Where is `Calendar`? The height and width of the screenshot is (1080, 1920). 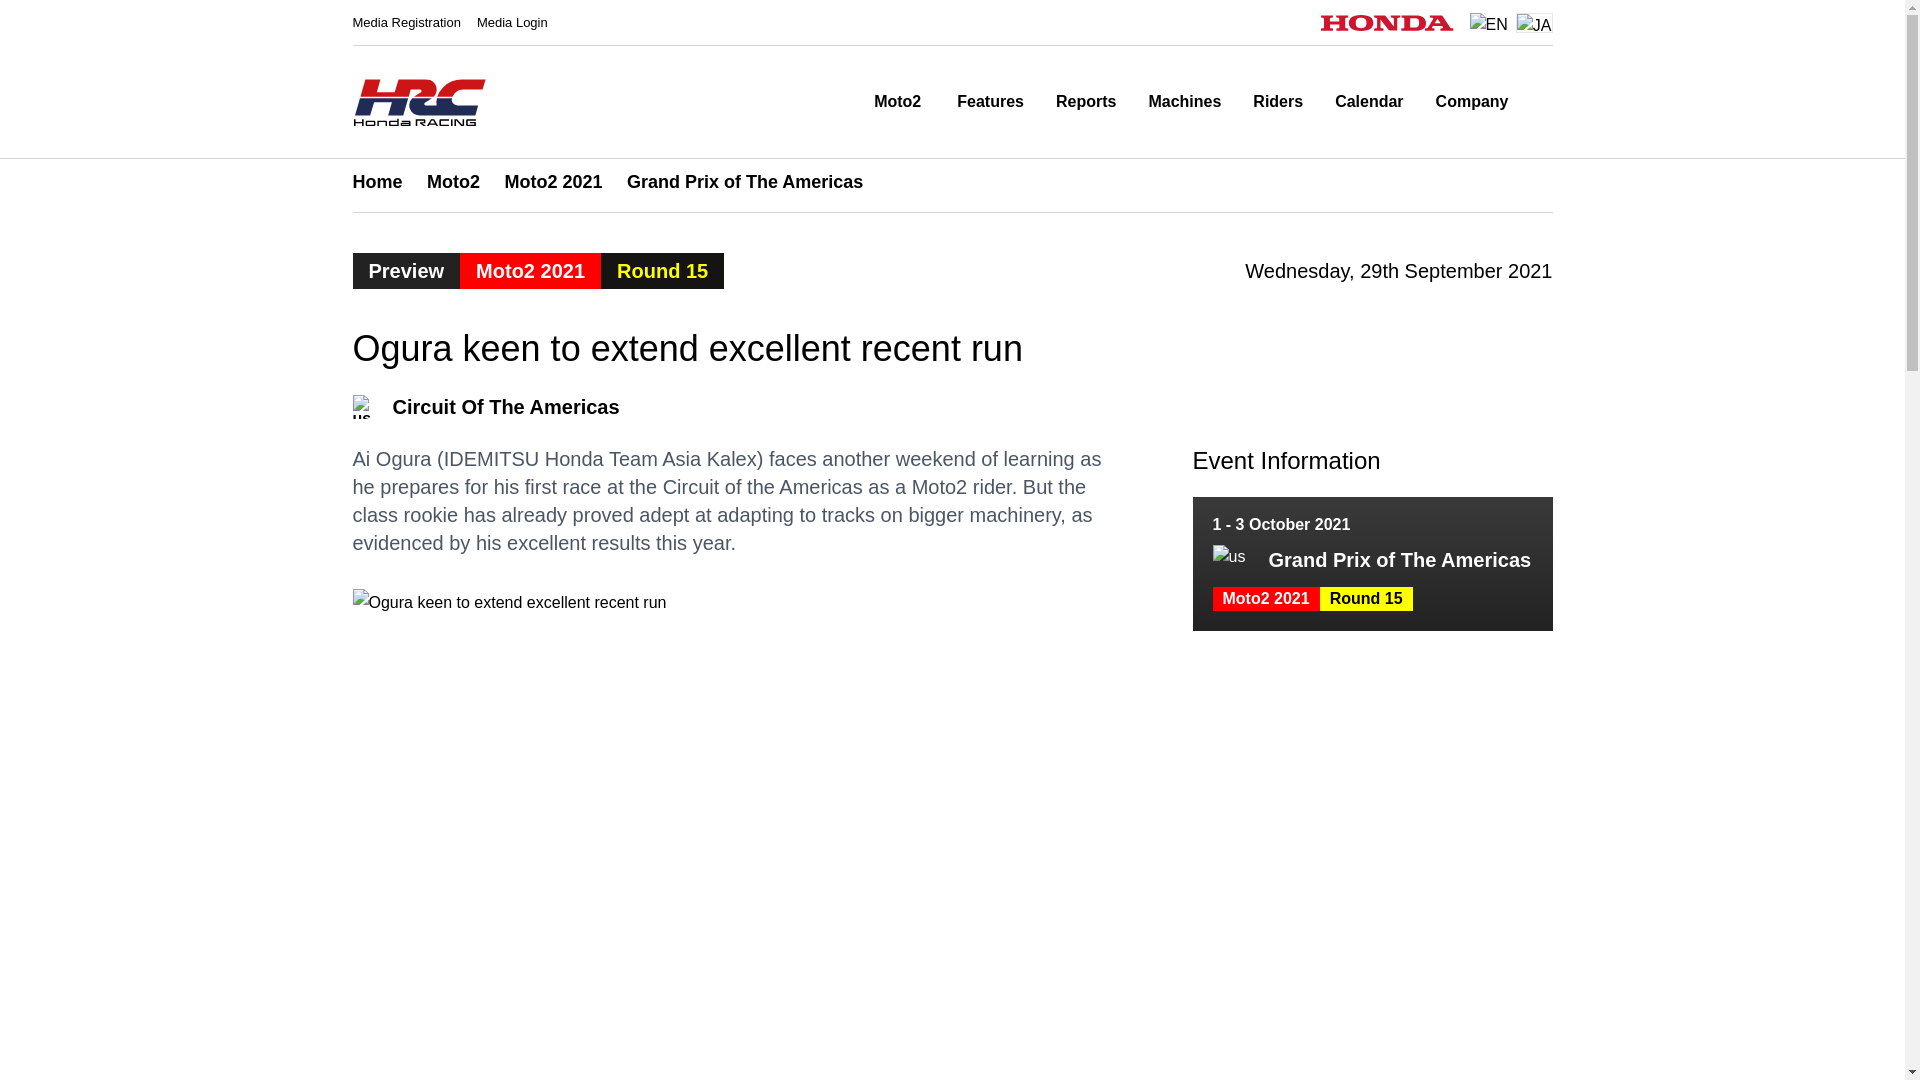
Calendar is located at coordinates (1368, 101).